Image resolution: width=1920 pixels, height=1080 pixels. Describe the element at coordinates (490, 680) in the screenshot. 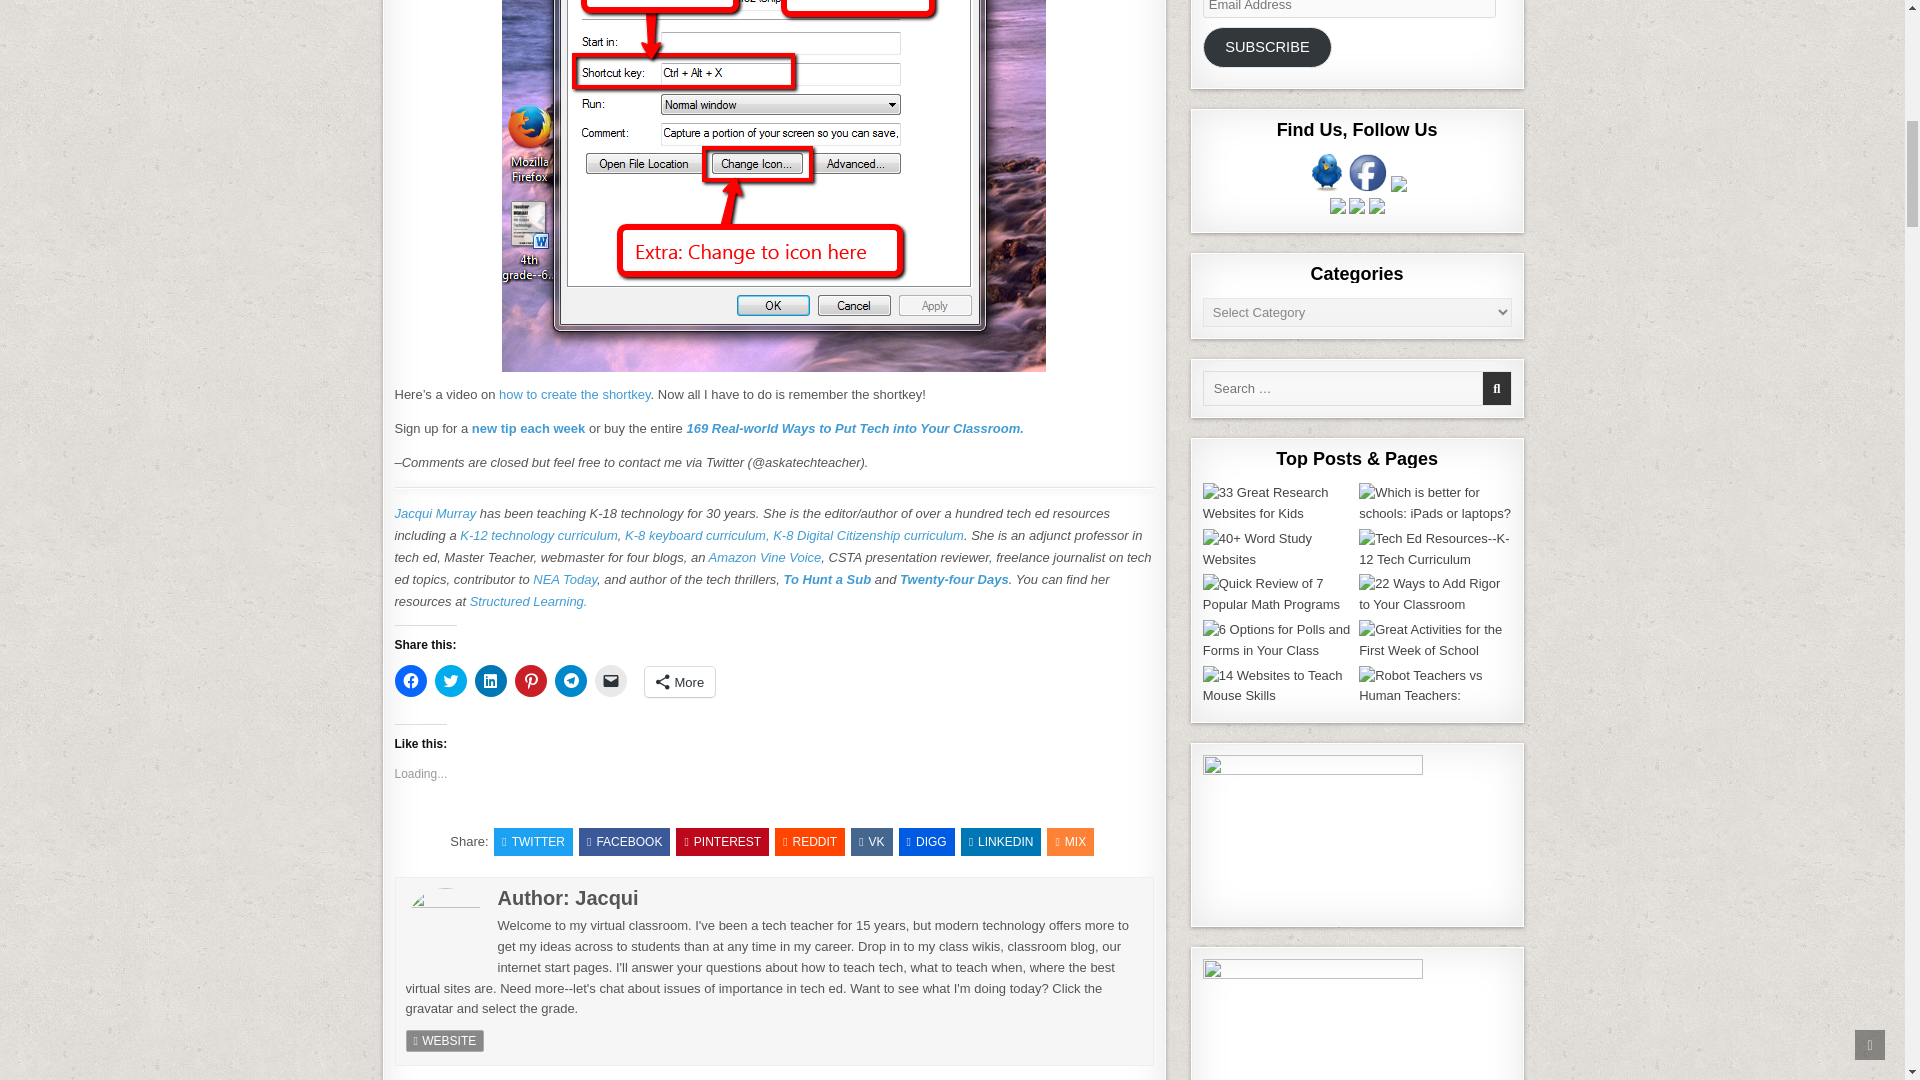

I see `Click to share on LinkedIn` at that location.